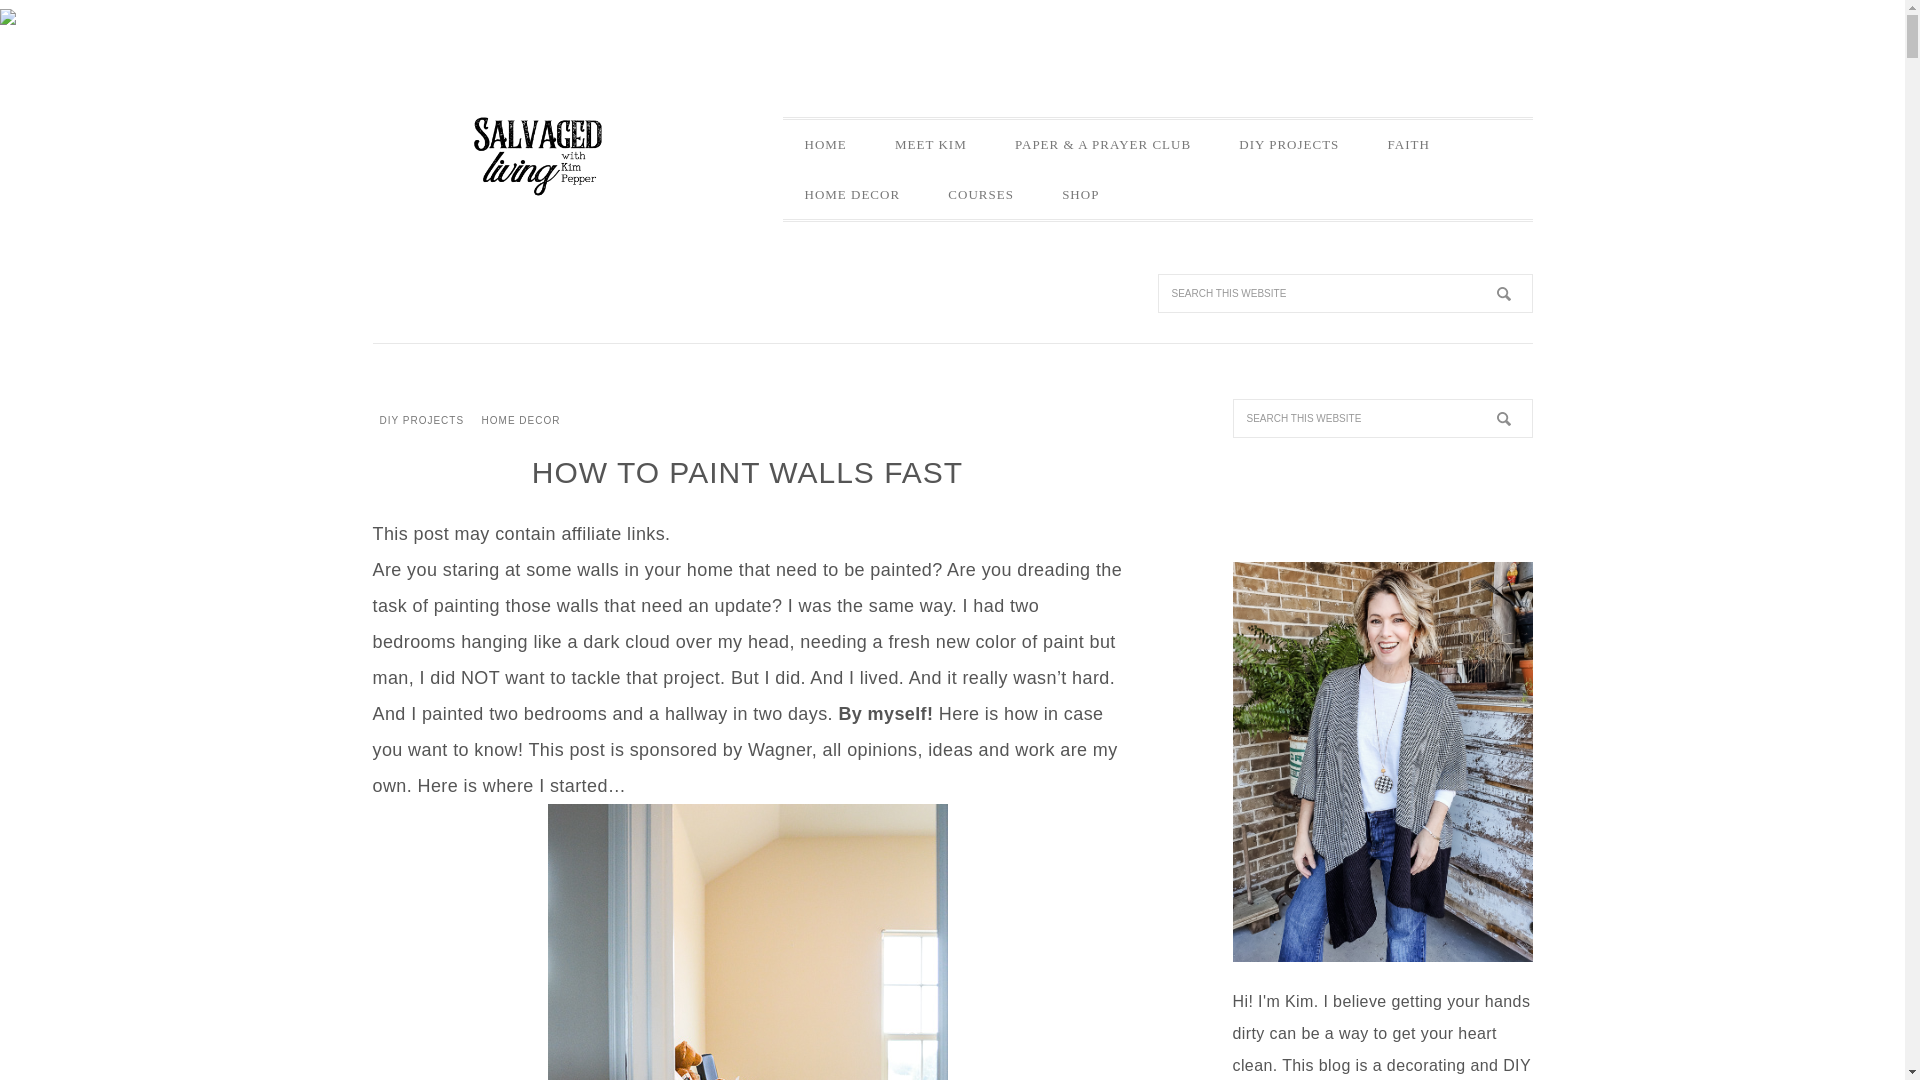 The image size is (1920, 1080). Describe the element at coordinates (1408, 144) in the screenshot. I see `FAITH` at that location.